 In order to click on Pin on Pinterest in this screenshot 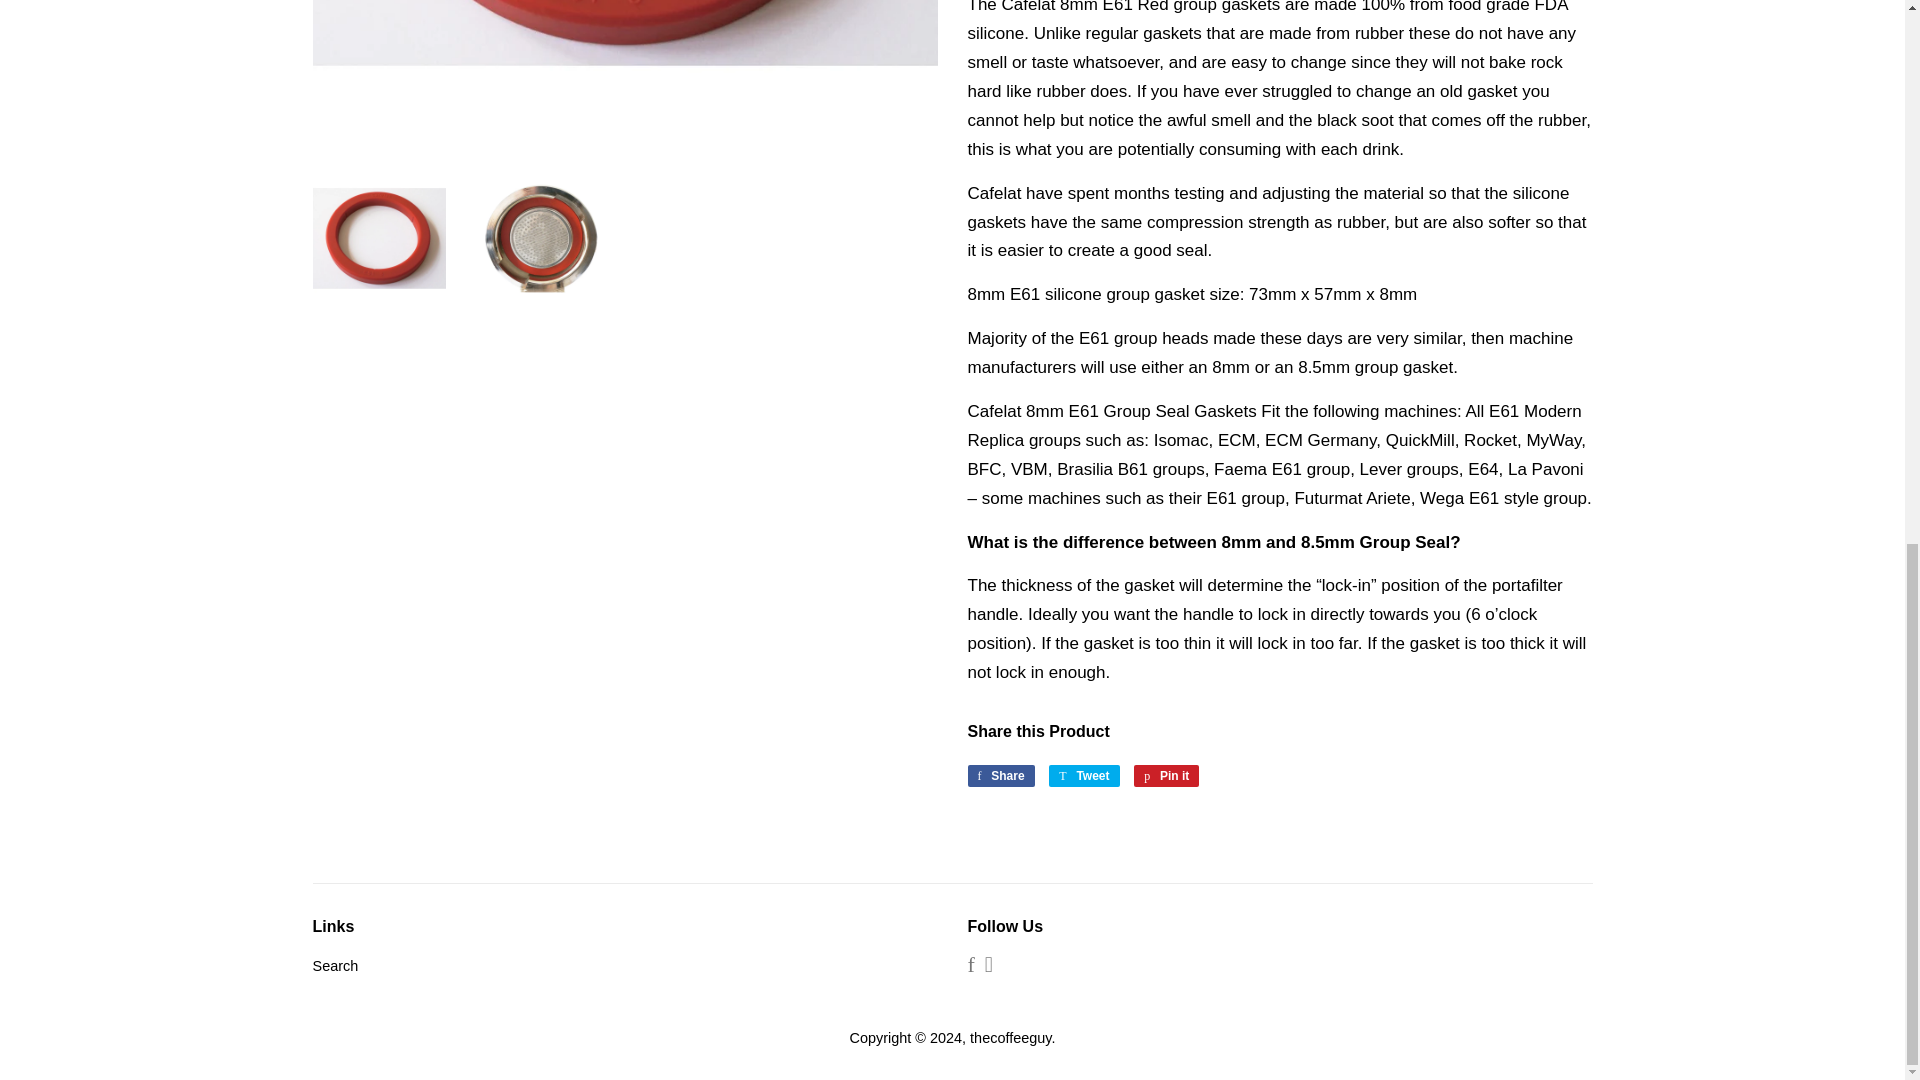, I will do `click(1166, 776)`.